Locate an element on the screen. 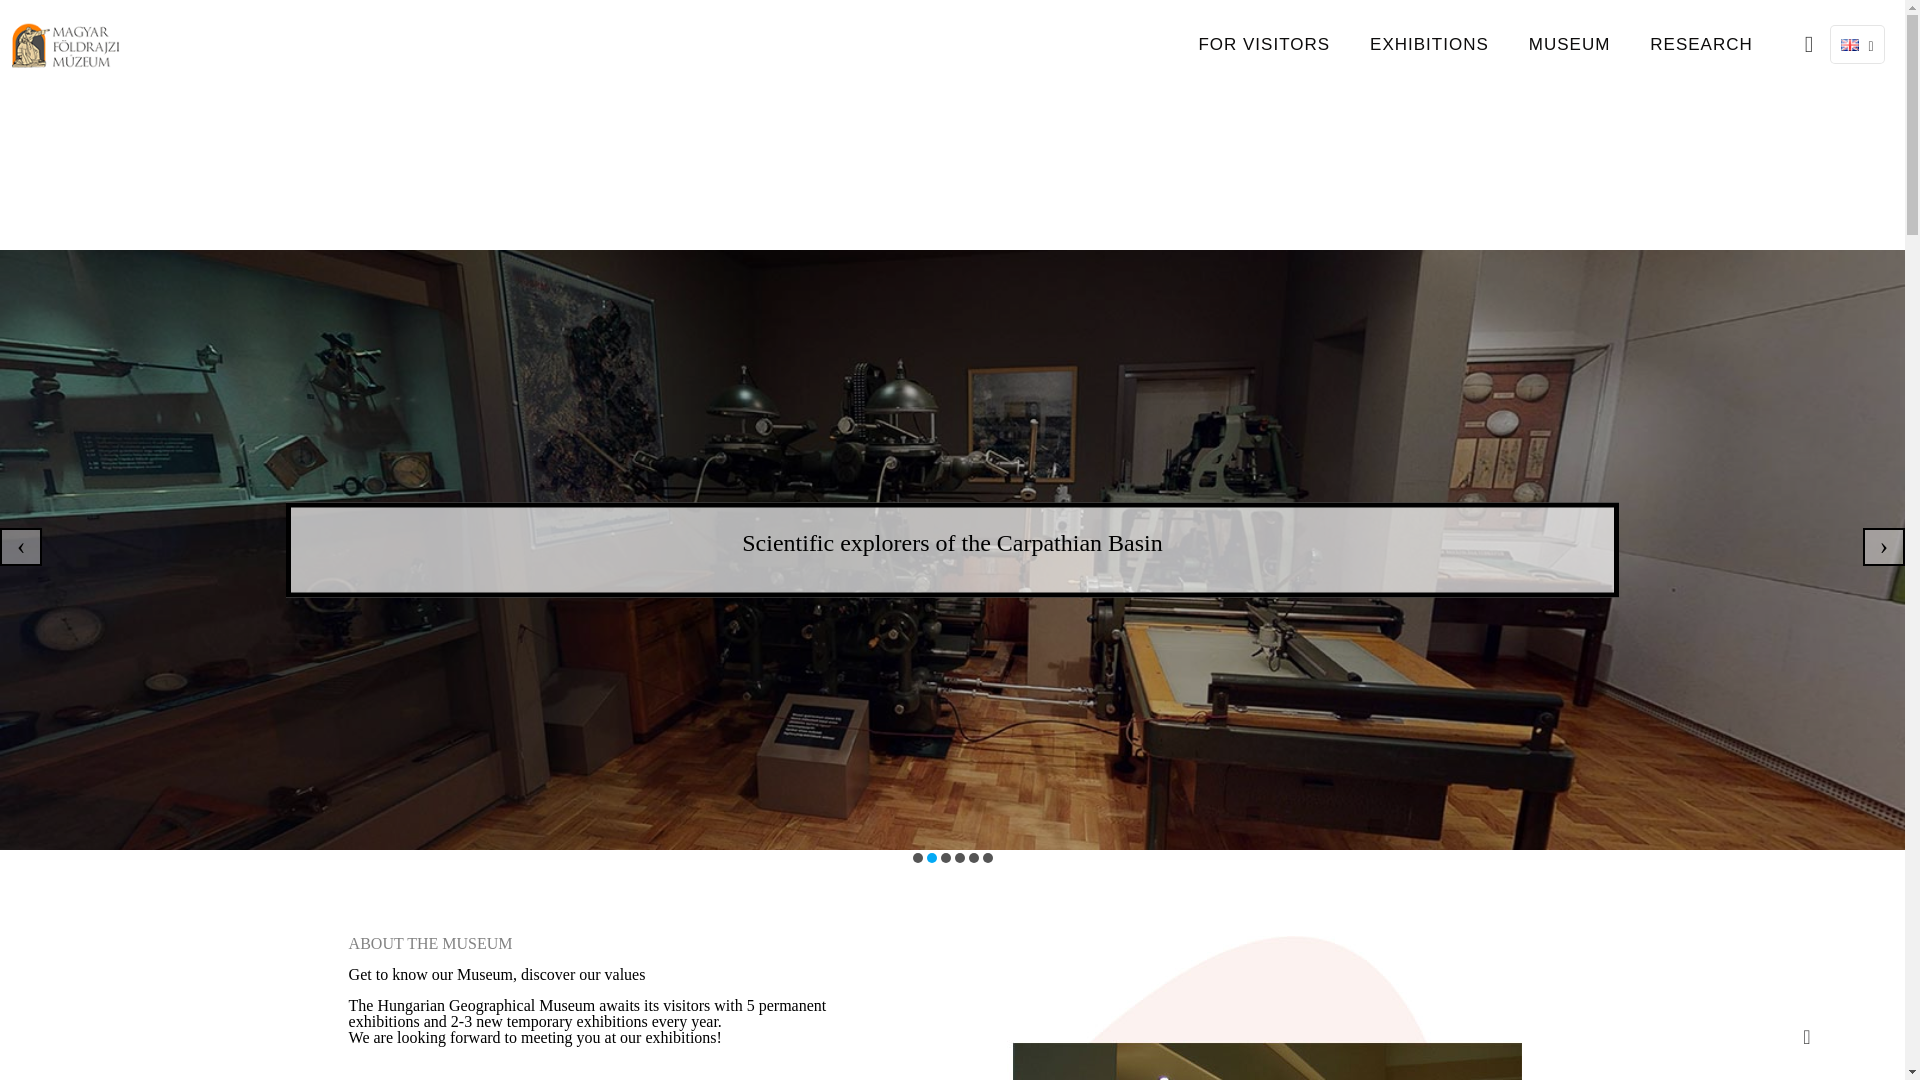 The image size is (1920, 1080). Scientific explorers of the Carpathian Basin is located at coordinates (952, 543).